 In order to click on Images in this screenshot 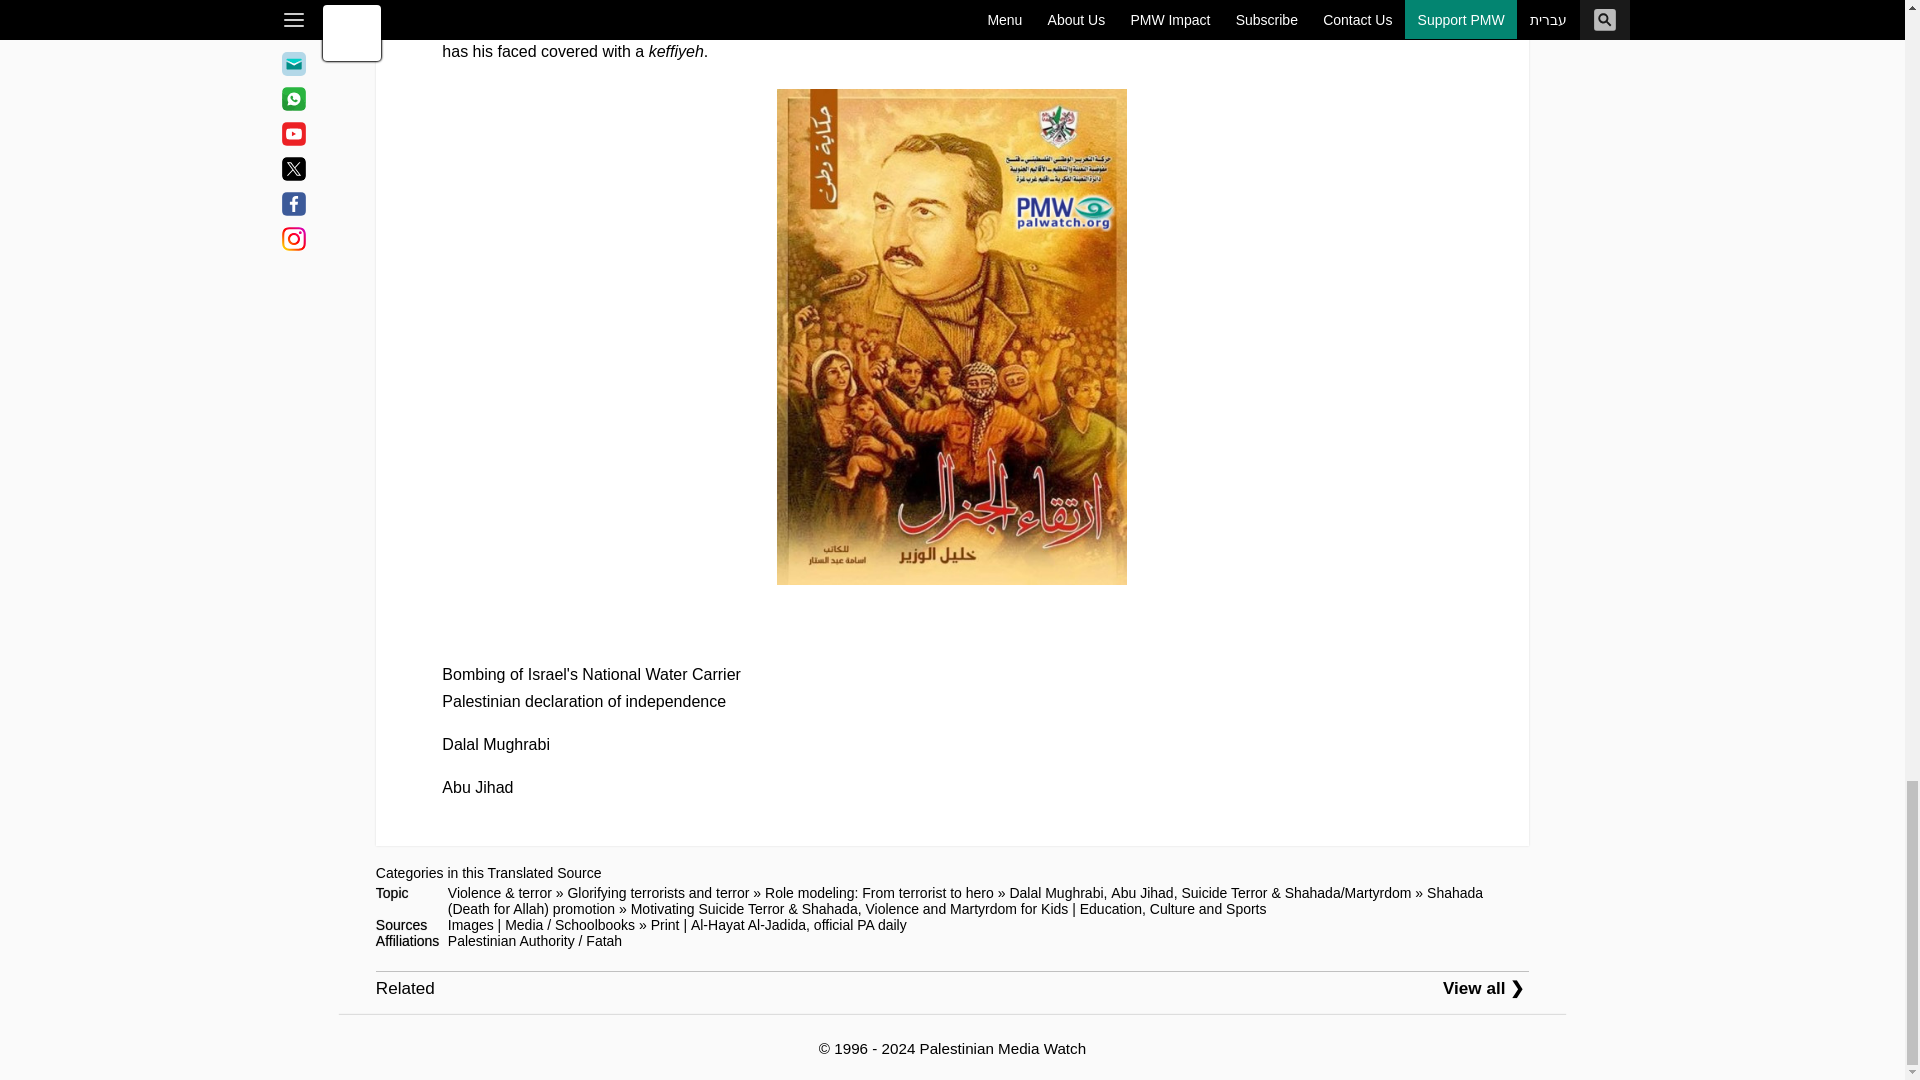, I will do `click(470, 924)`.